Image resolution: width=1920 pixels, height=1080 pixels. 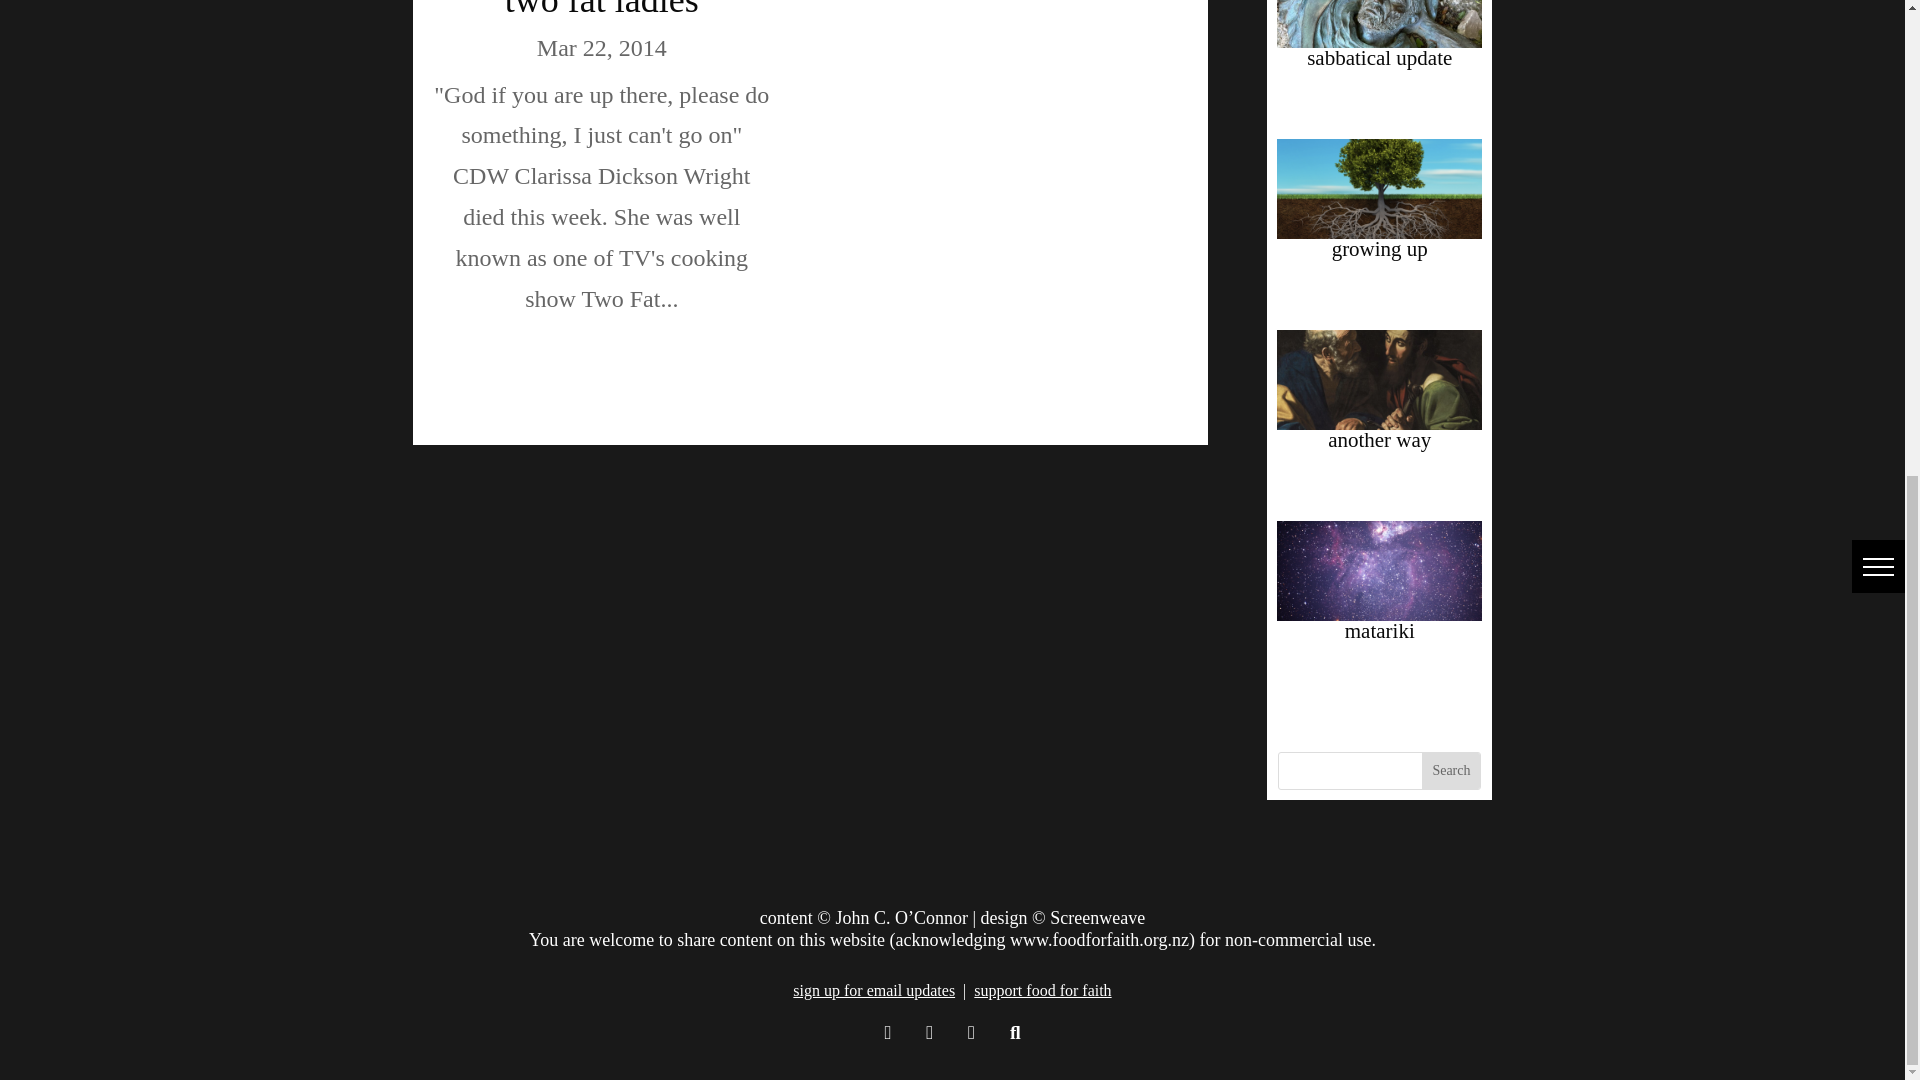 I want to click on sign up for email updates, so click(x=873, y=990).